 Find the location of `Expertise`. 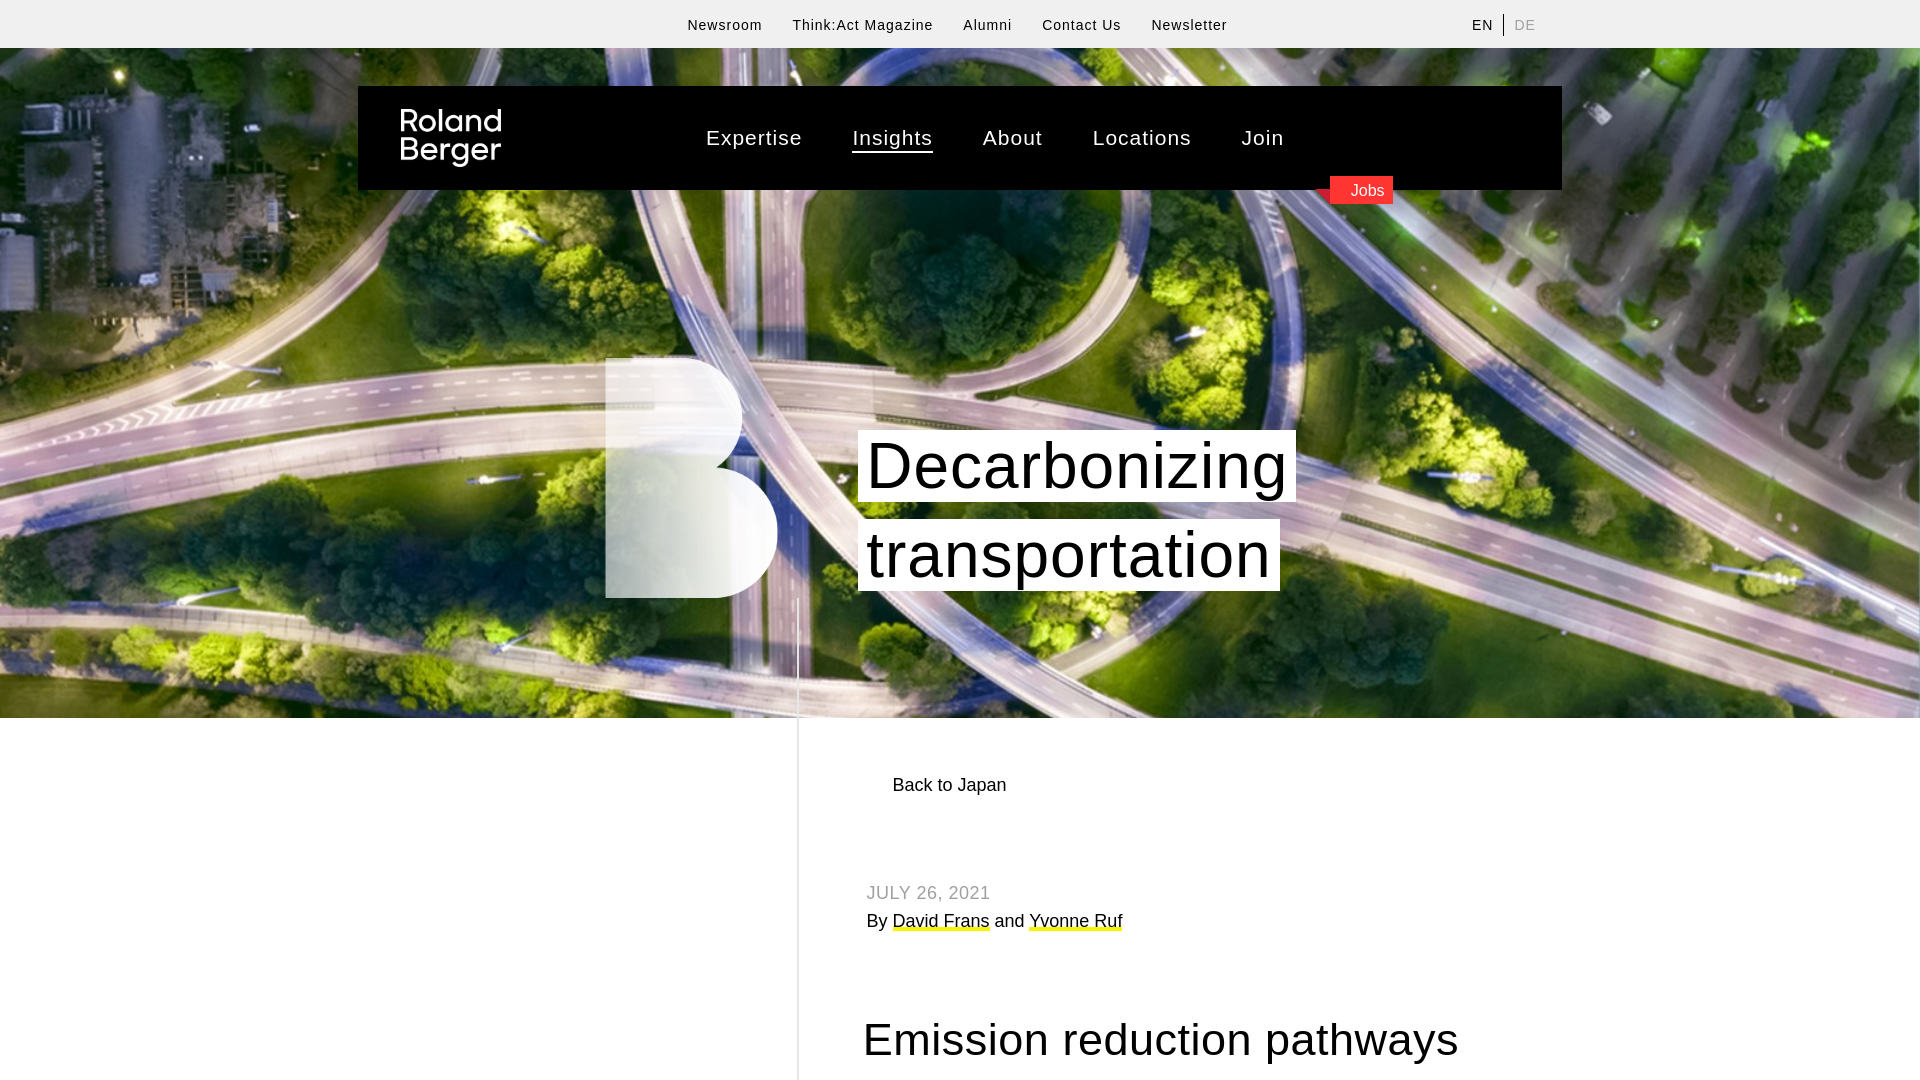

Expertise is located at coordinates (754, 138).